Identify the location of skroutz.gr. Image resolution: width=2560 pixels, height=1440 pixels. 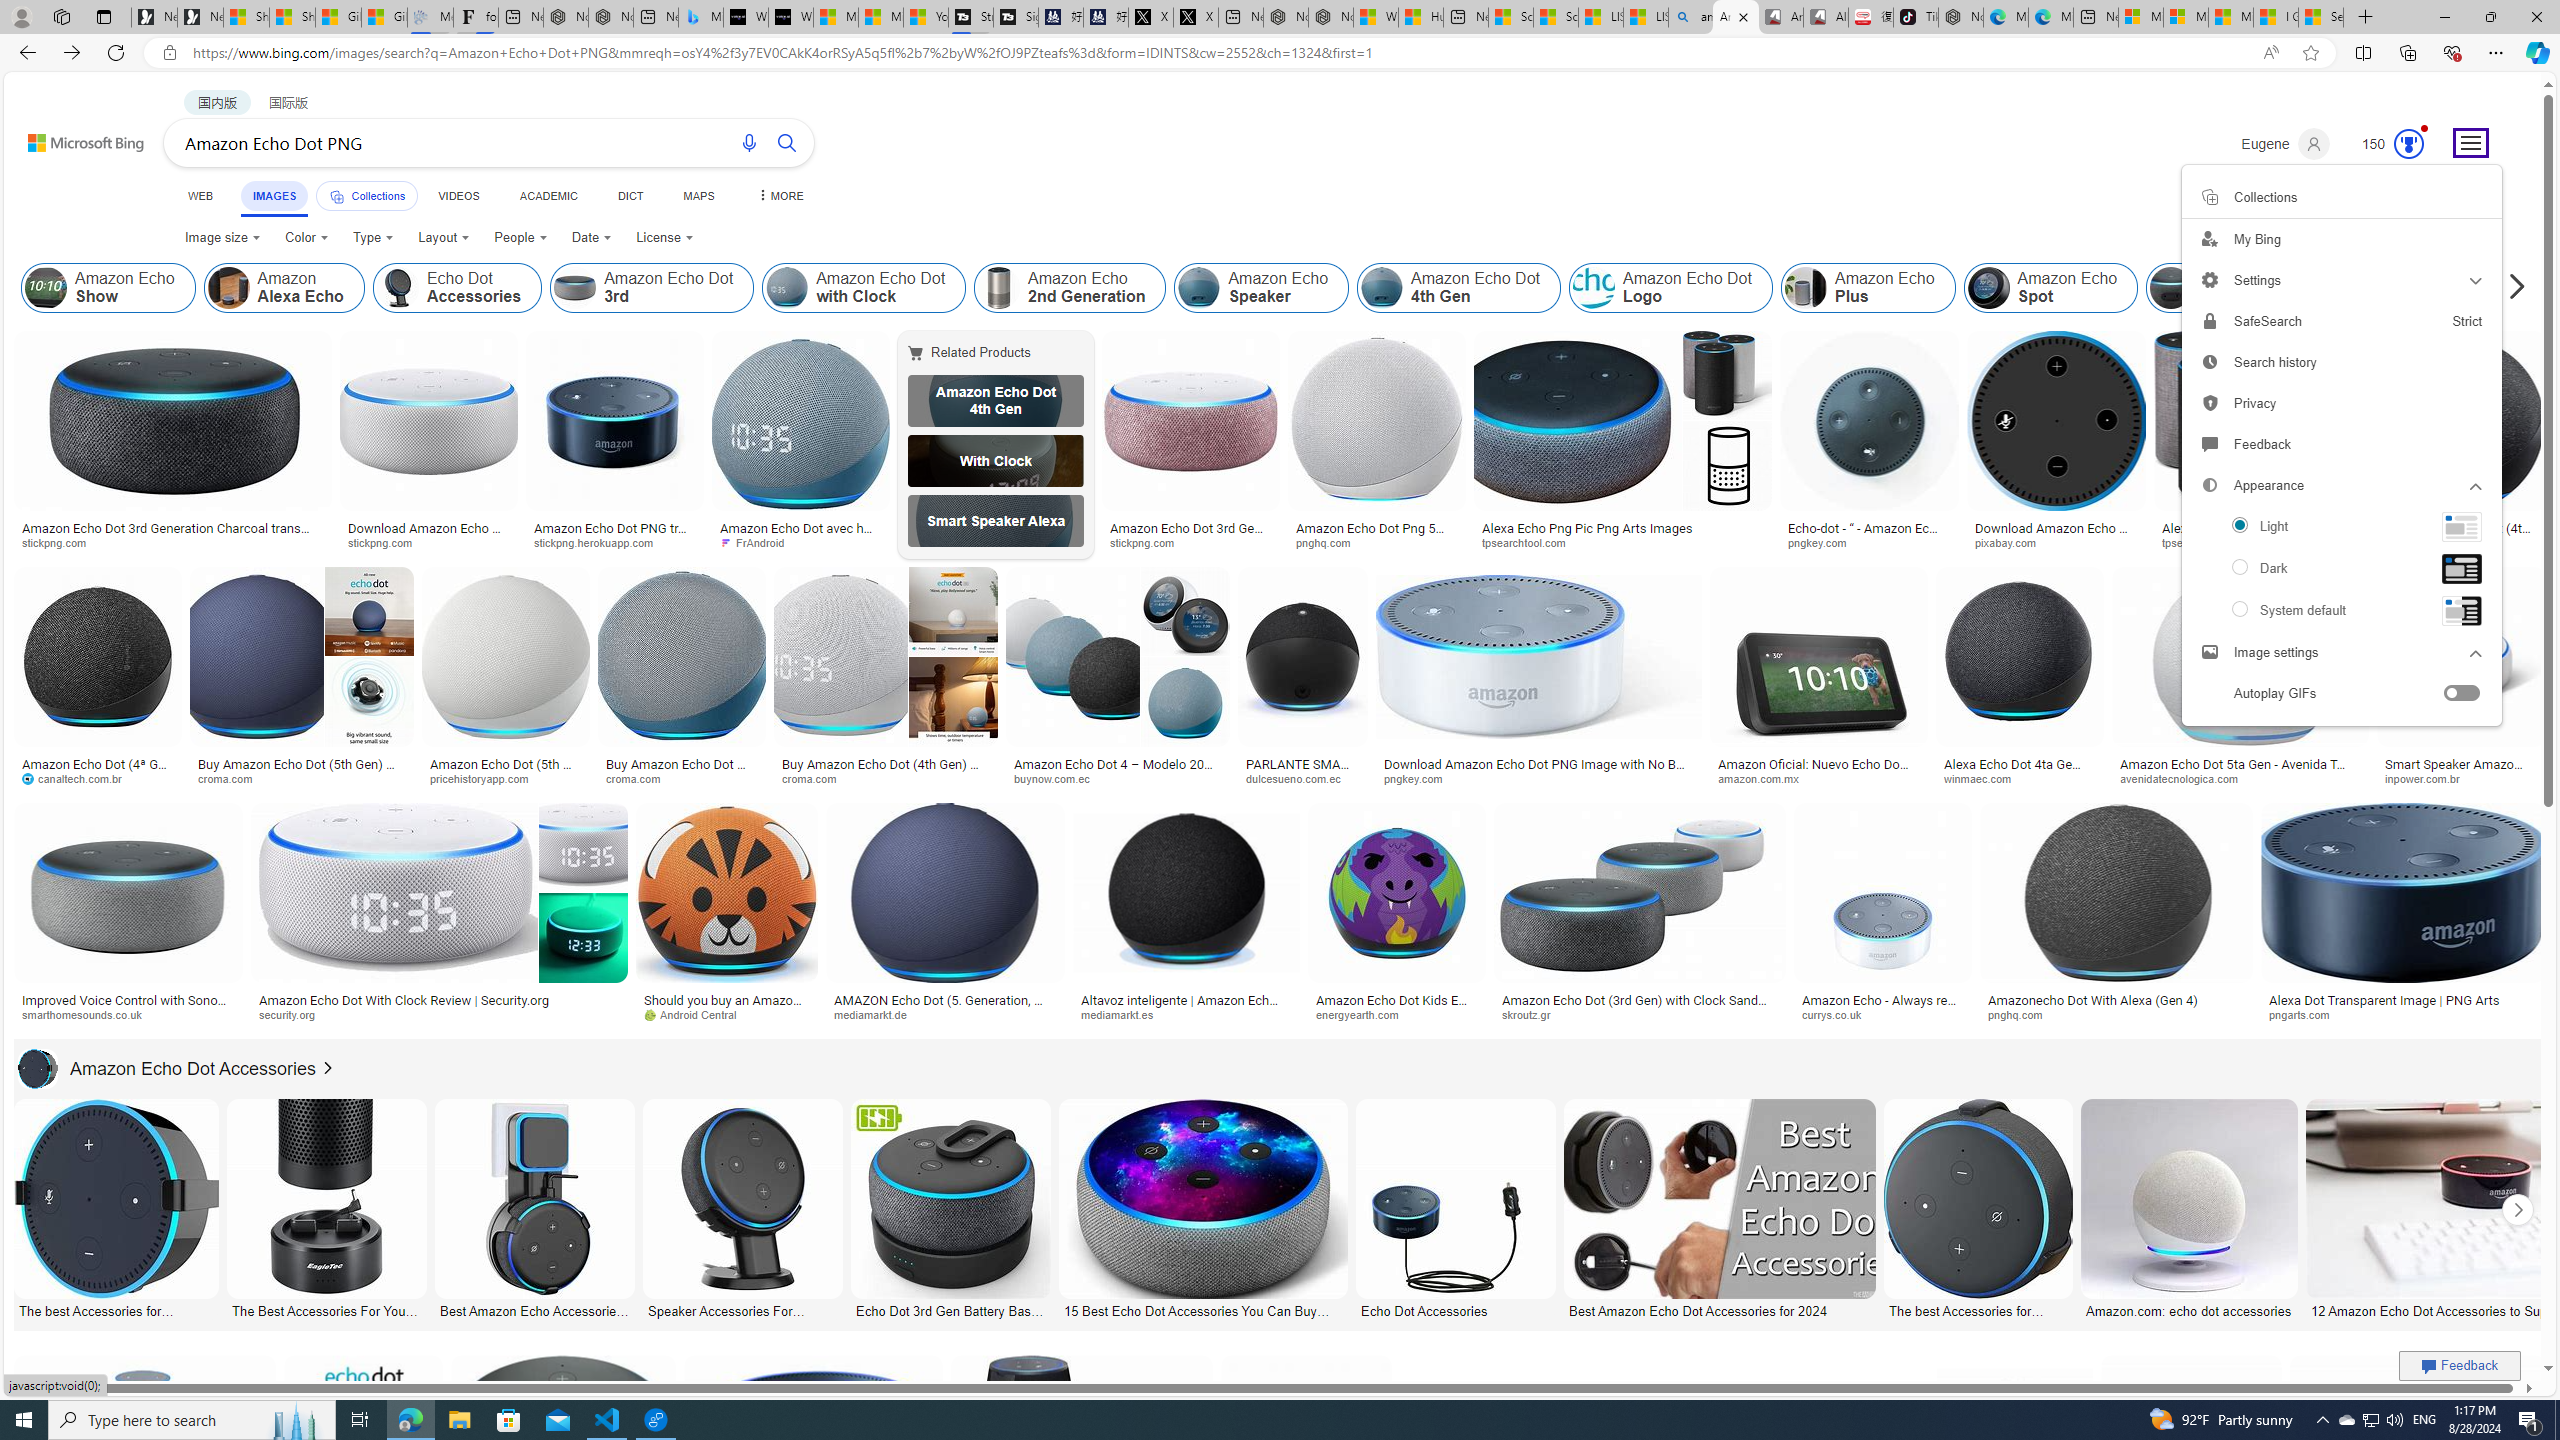
(1533, 1014).